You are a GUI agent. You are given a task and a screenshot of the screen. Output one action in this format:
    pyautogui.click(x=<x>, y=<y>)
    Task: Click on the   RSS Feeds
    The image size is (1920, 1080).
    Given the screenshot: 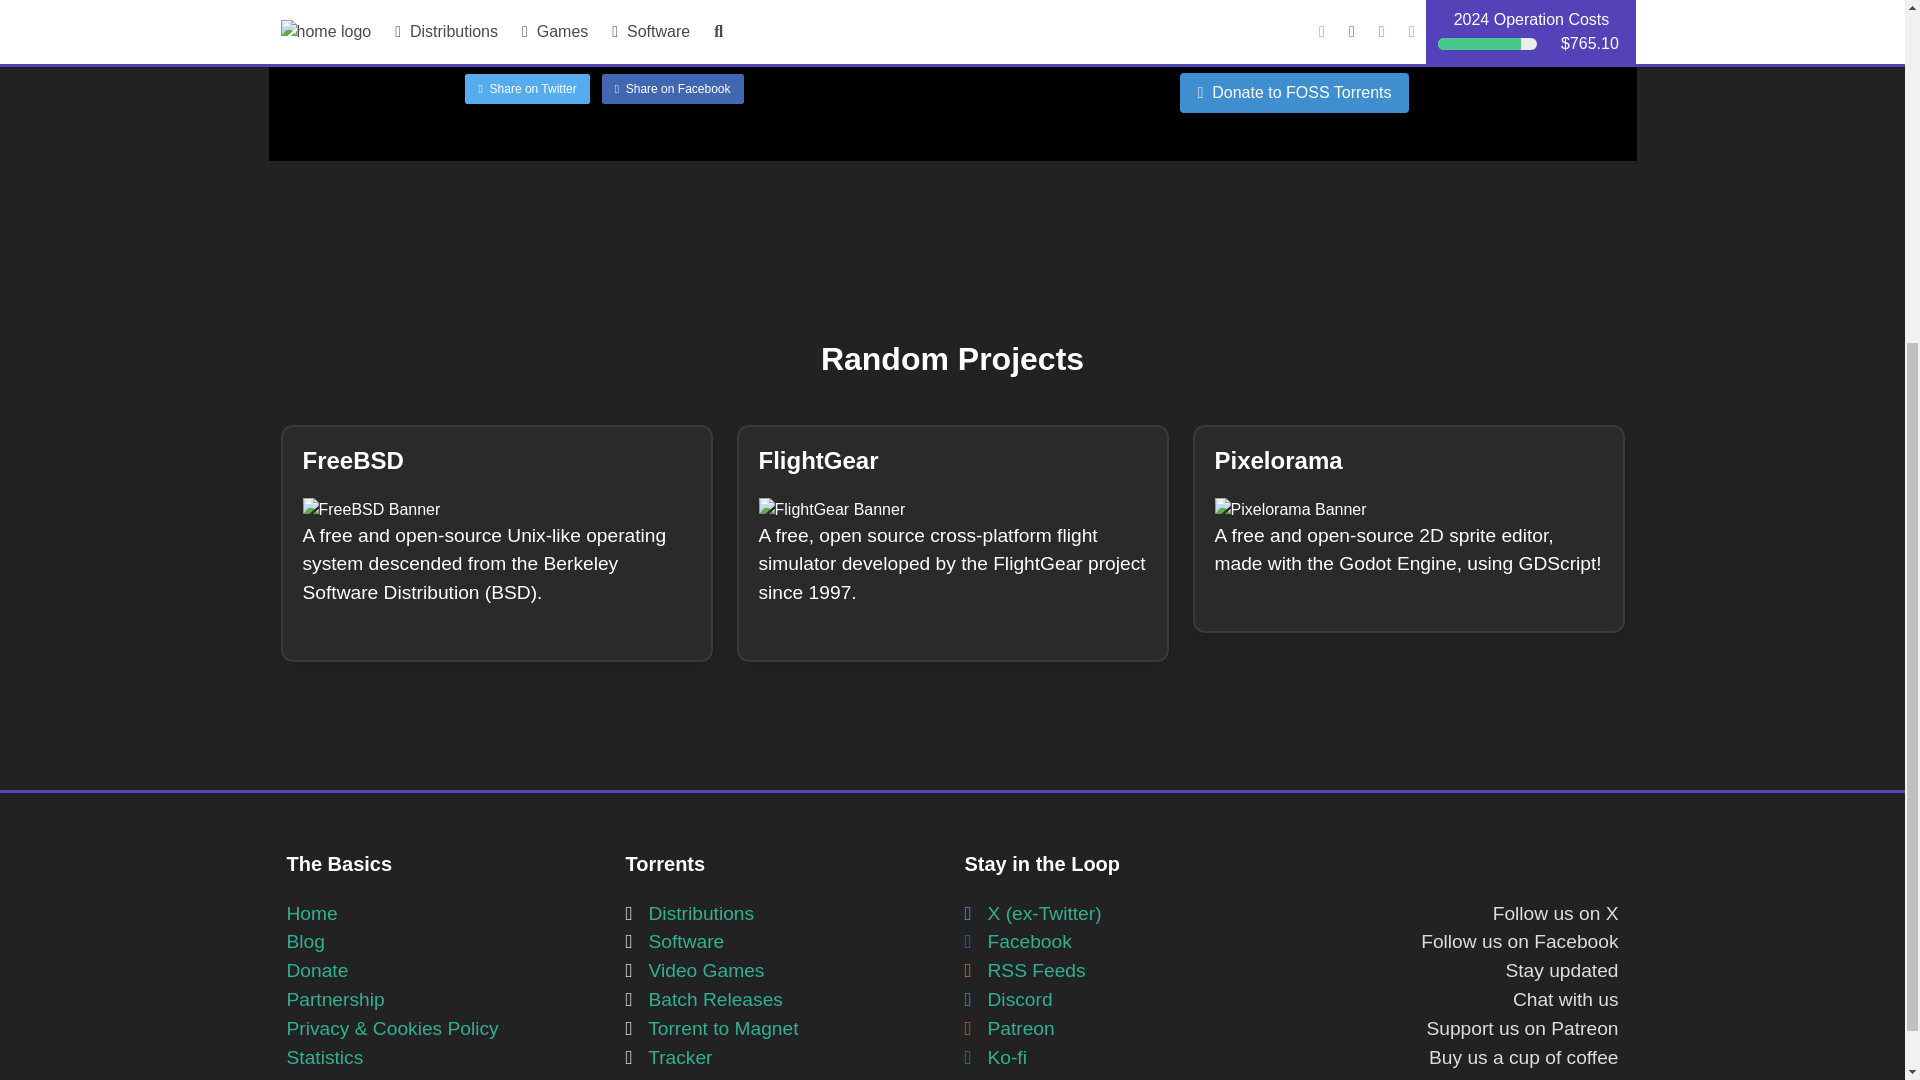 What is the action you would take?
    pyautogui.click(x=1024, y=970)
    